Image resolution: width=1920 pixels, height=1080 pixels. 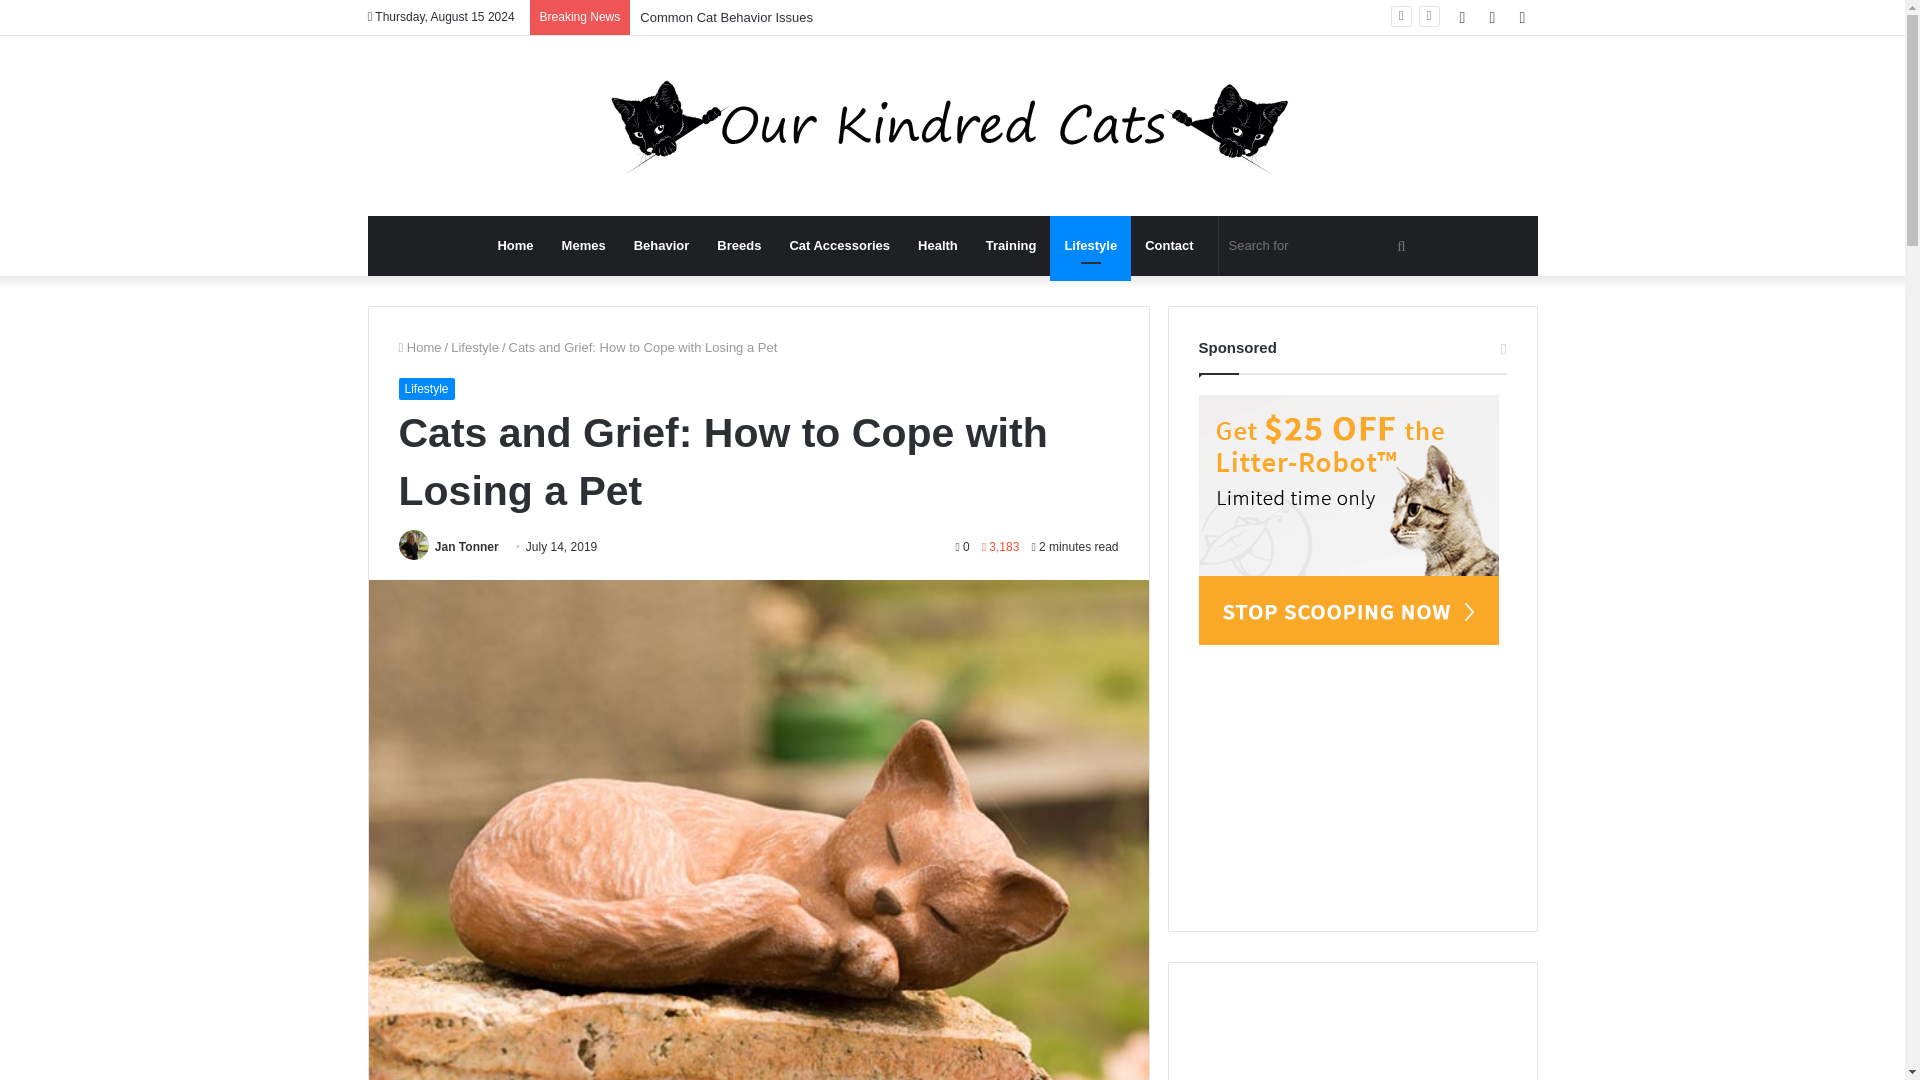 What do you see at coordinates (938, 246) in the screenshot?
I see `Health` at bounding box center [938, 246].